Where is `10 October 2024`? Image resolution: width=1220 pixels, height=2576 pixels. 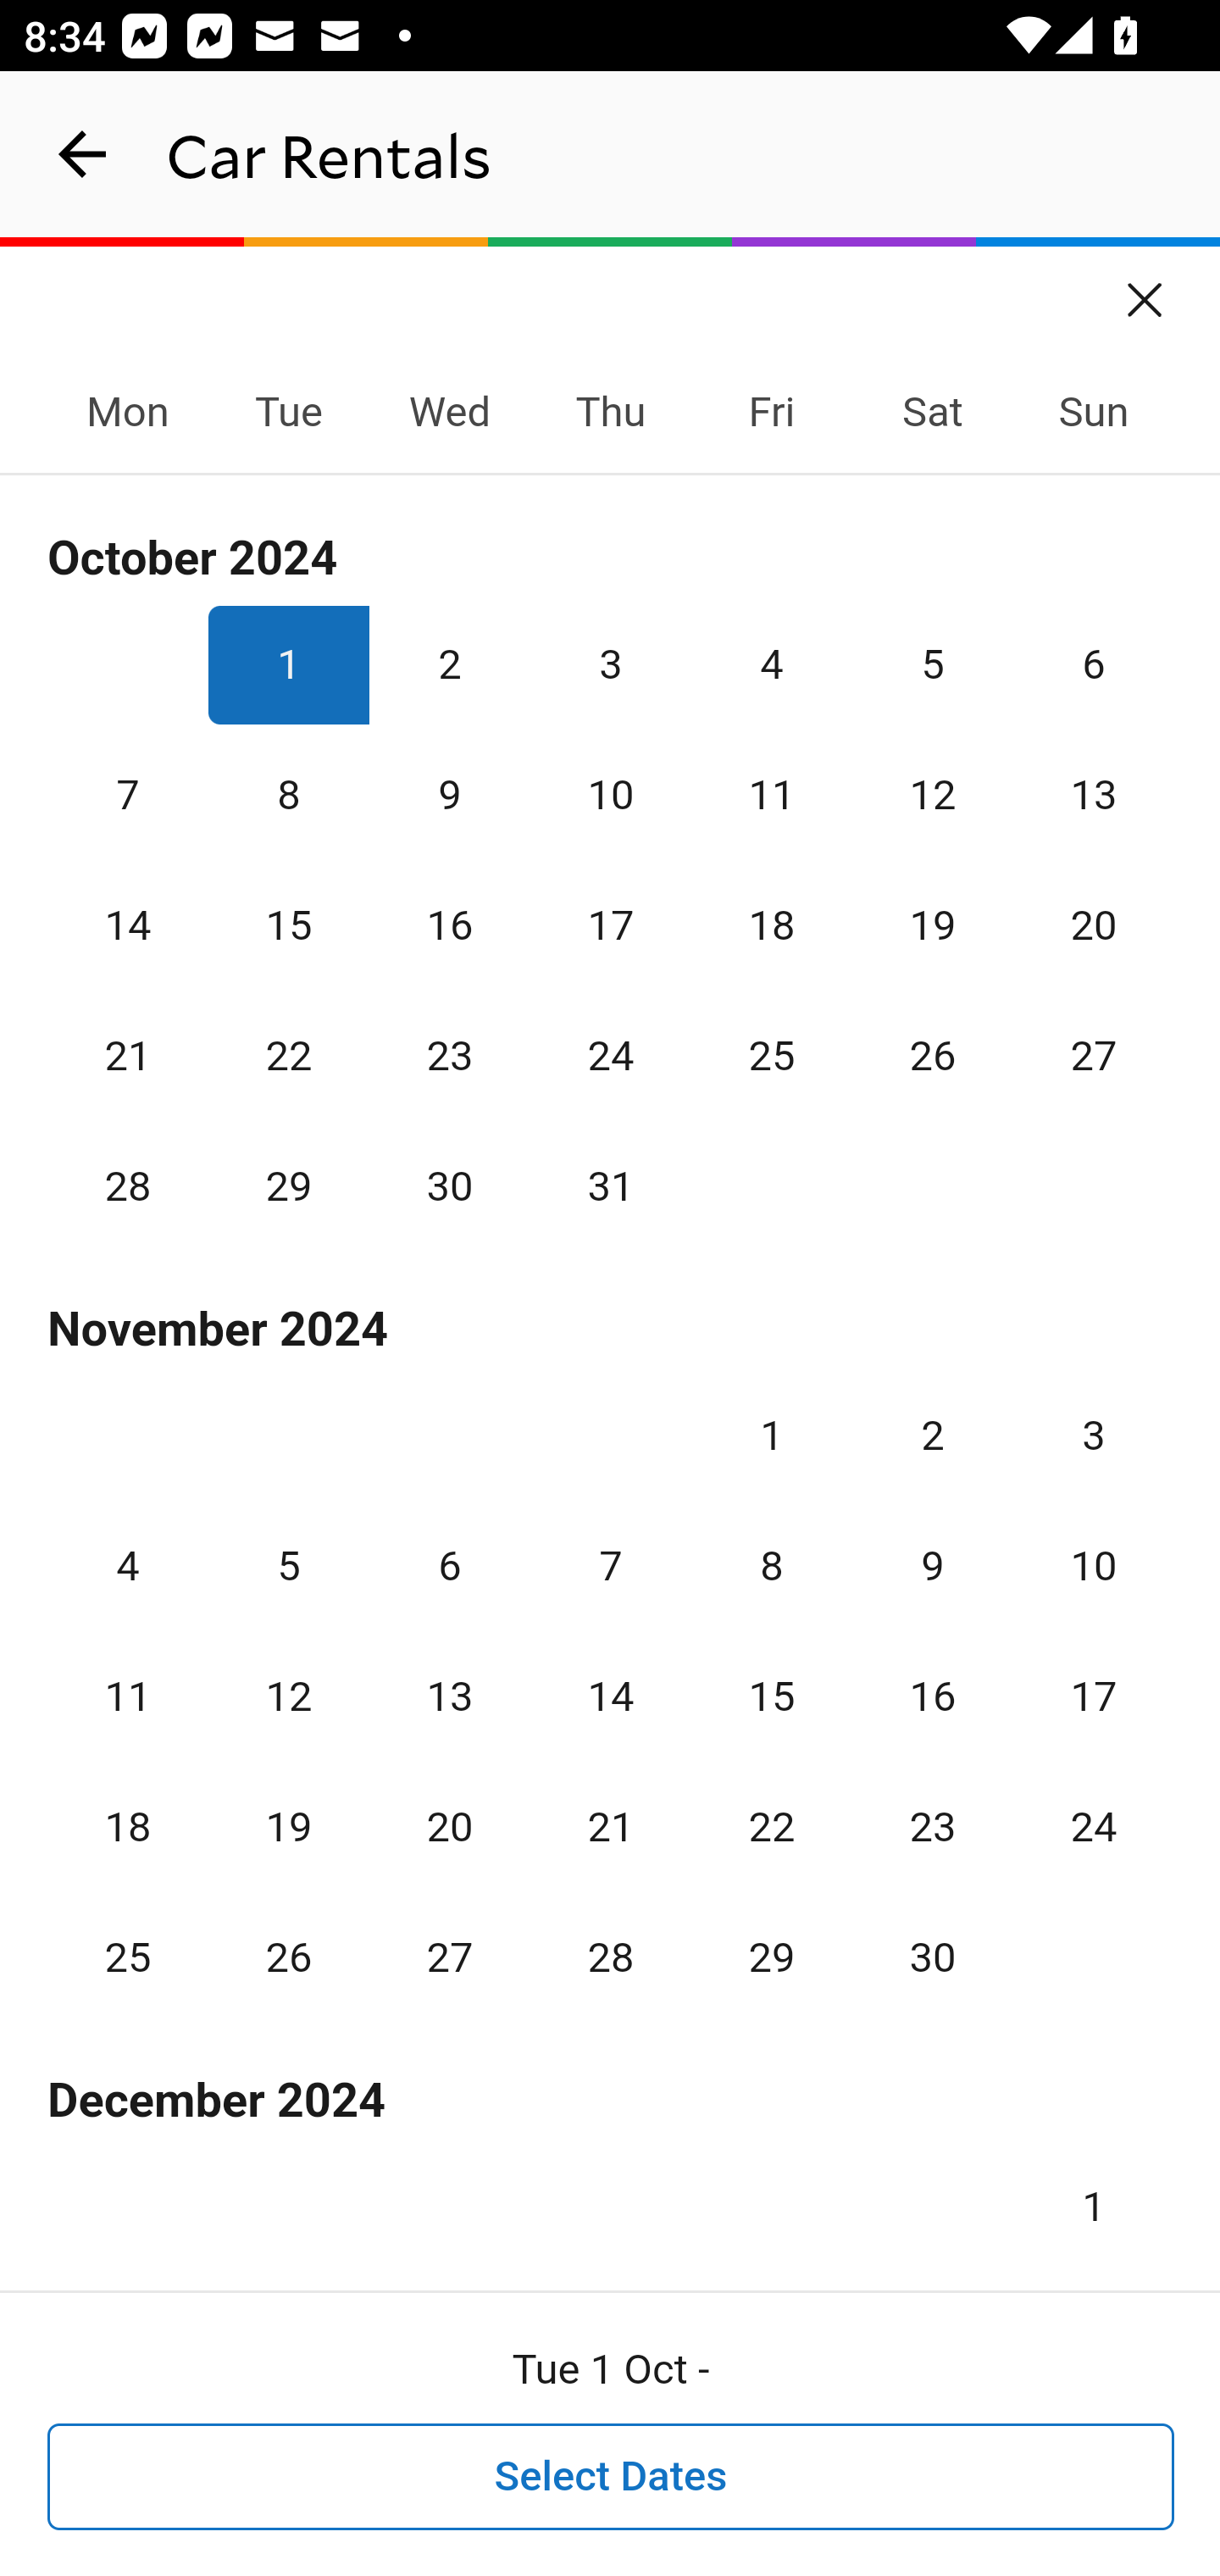 10 October 2024 is located at coordinates (611, 796).